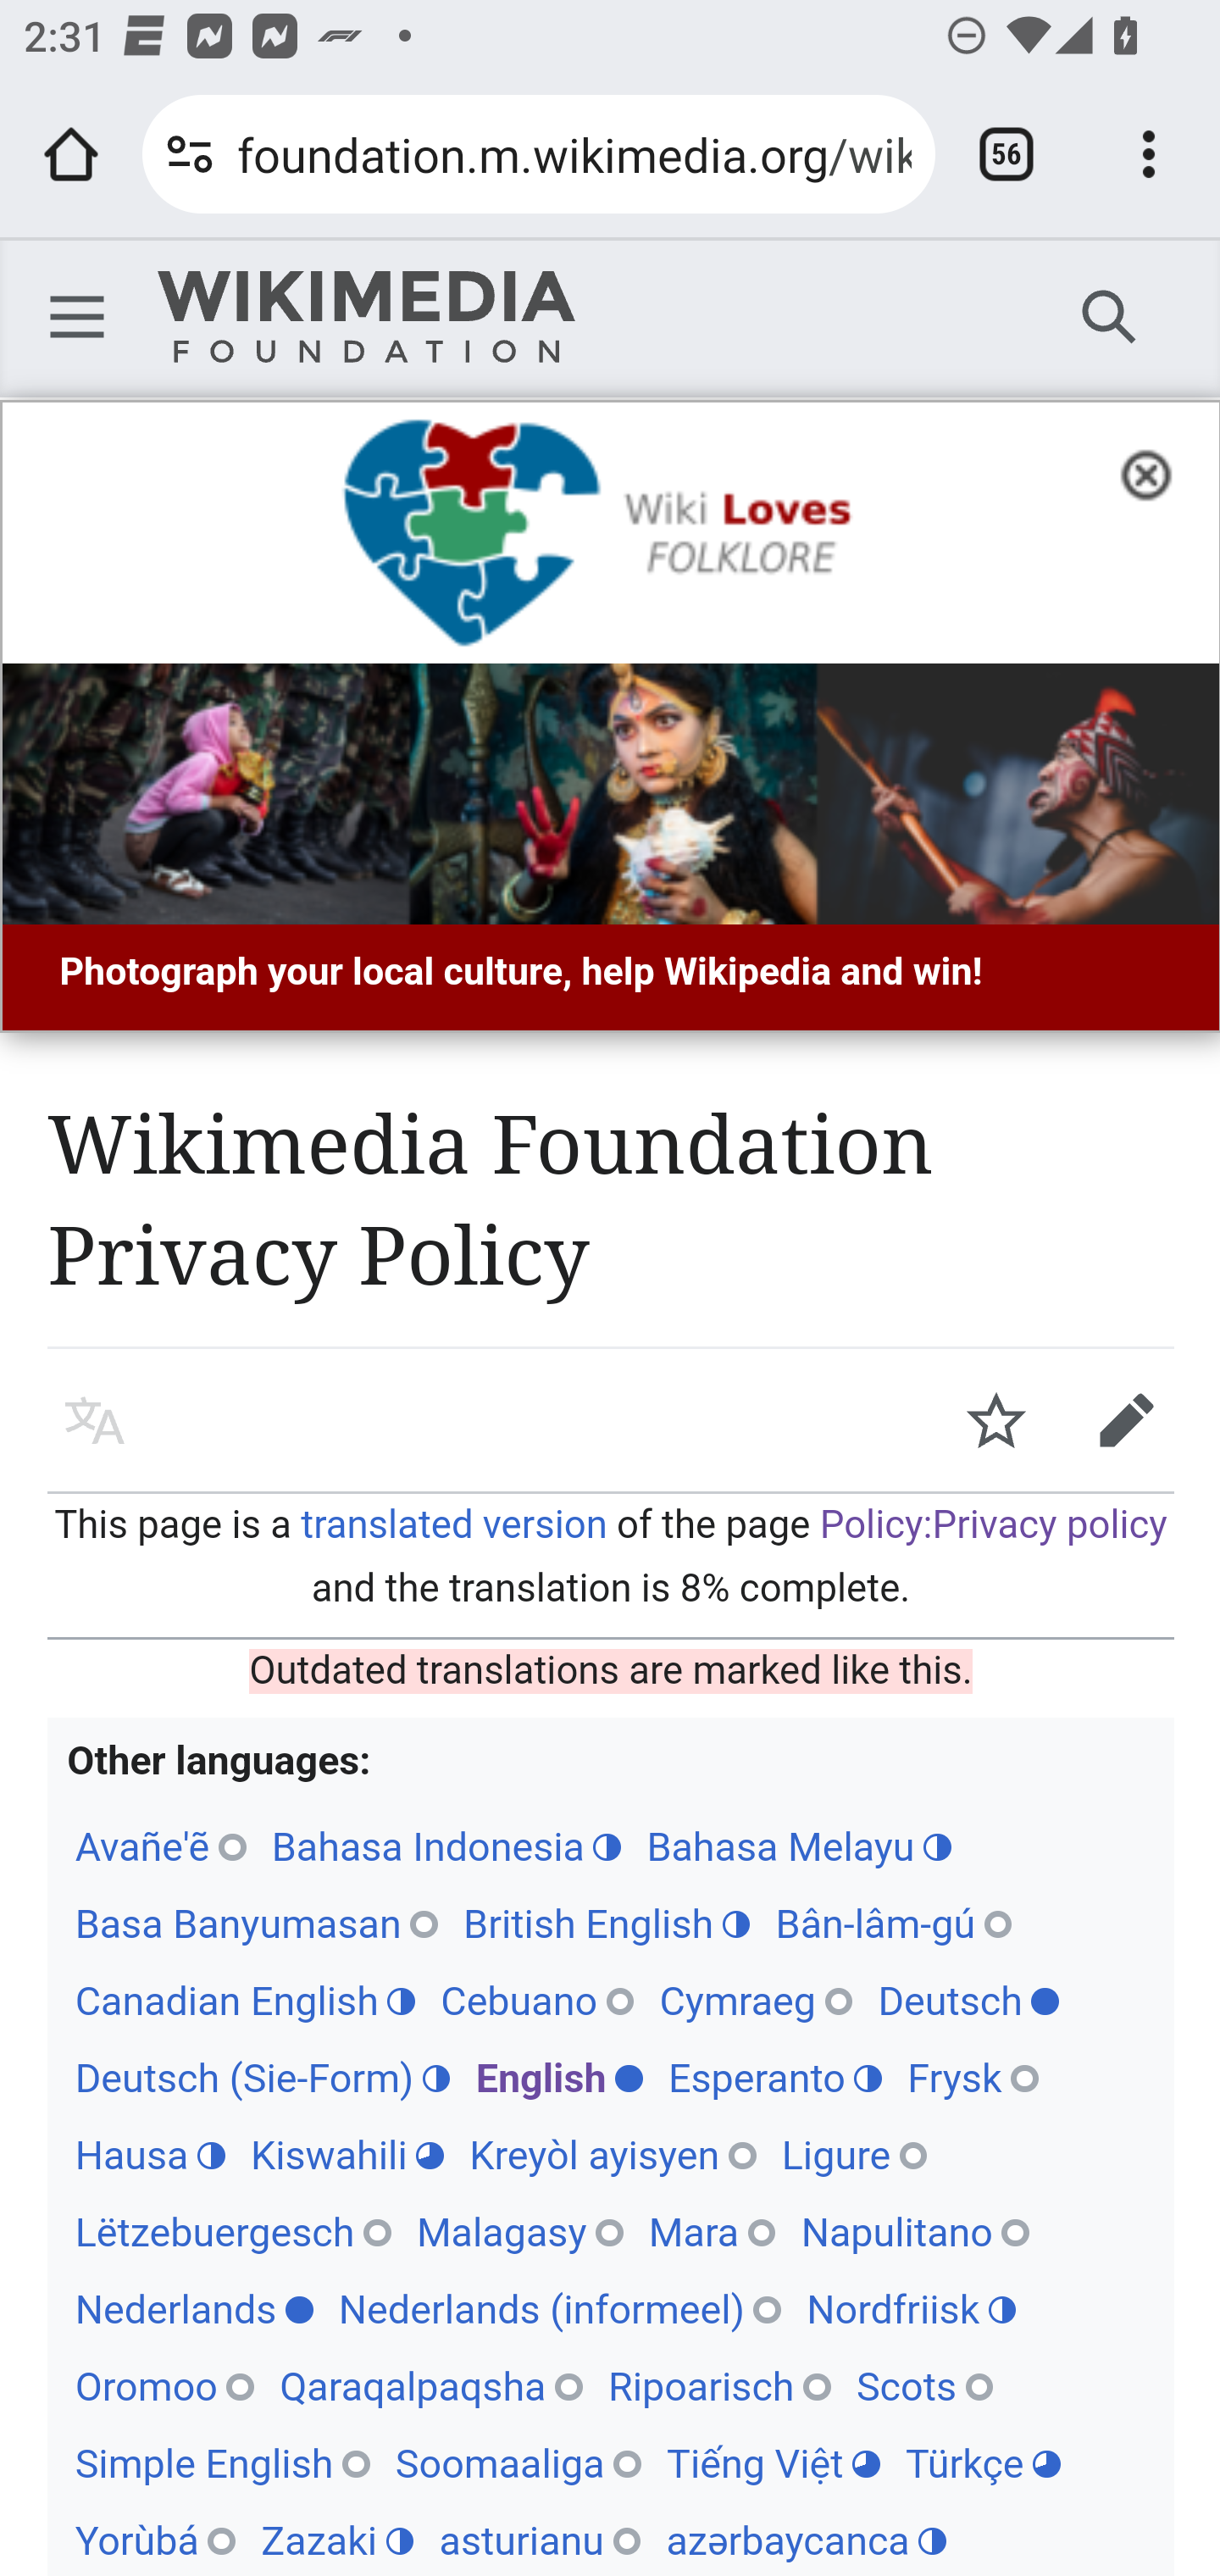  What do you see at coordinates (1156, 471) in the screenshot?
I see `Hide` at bounding box center [1156, 471].